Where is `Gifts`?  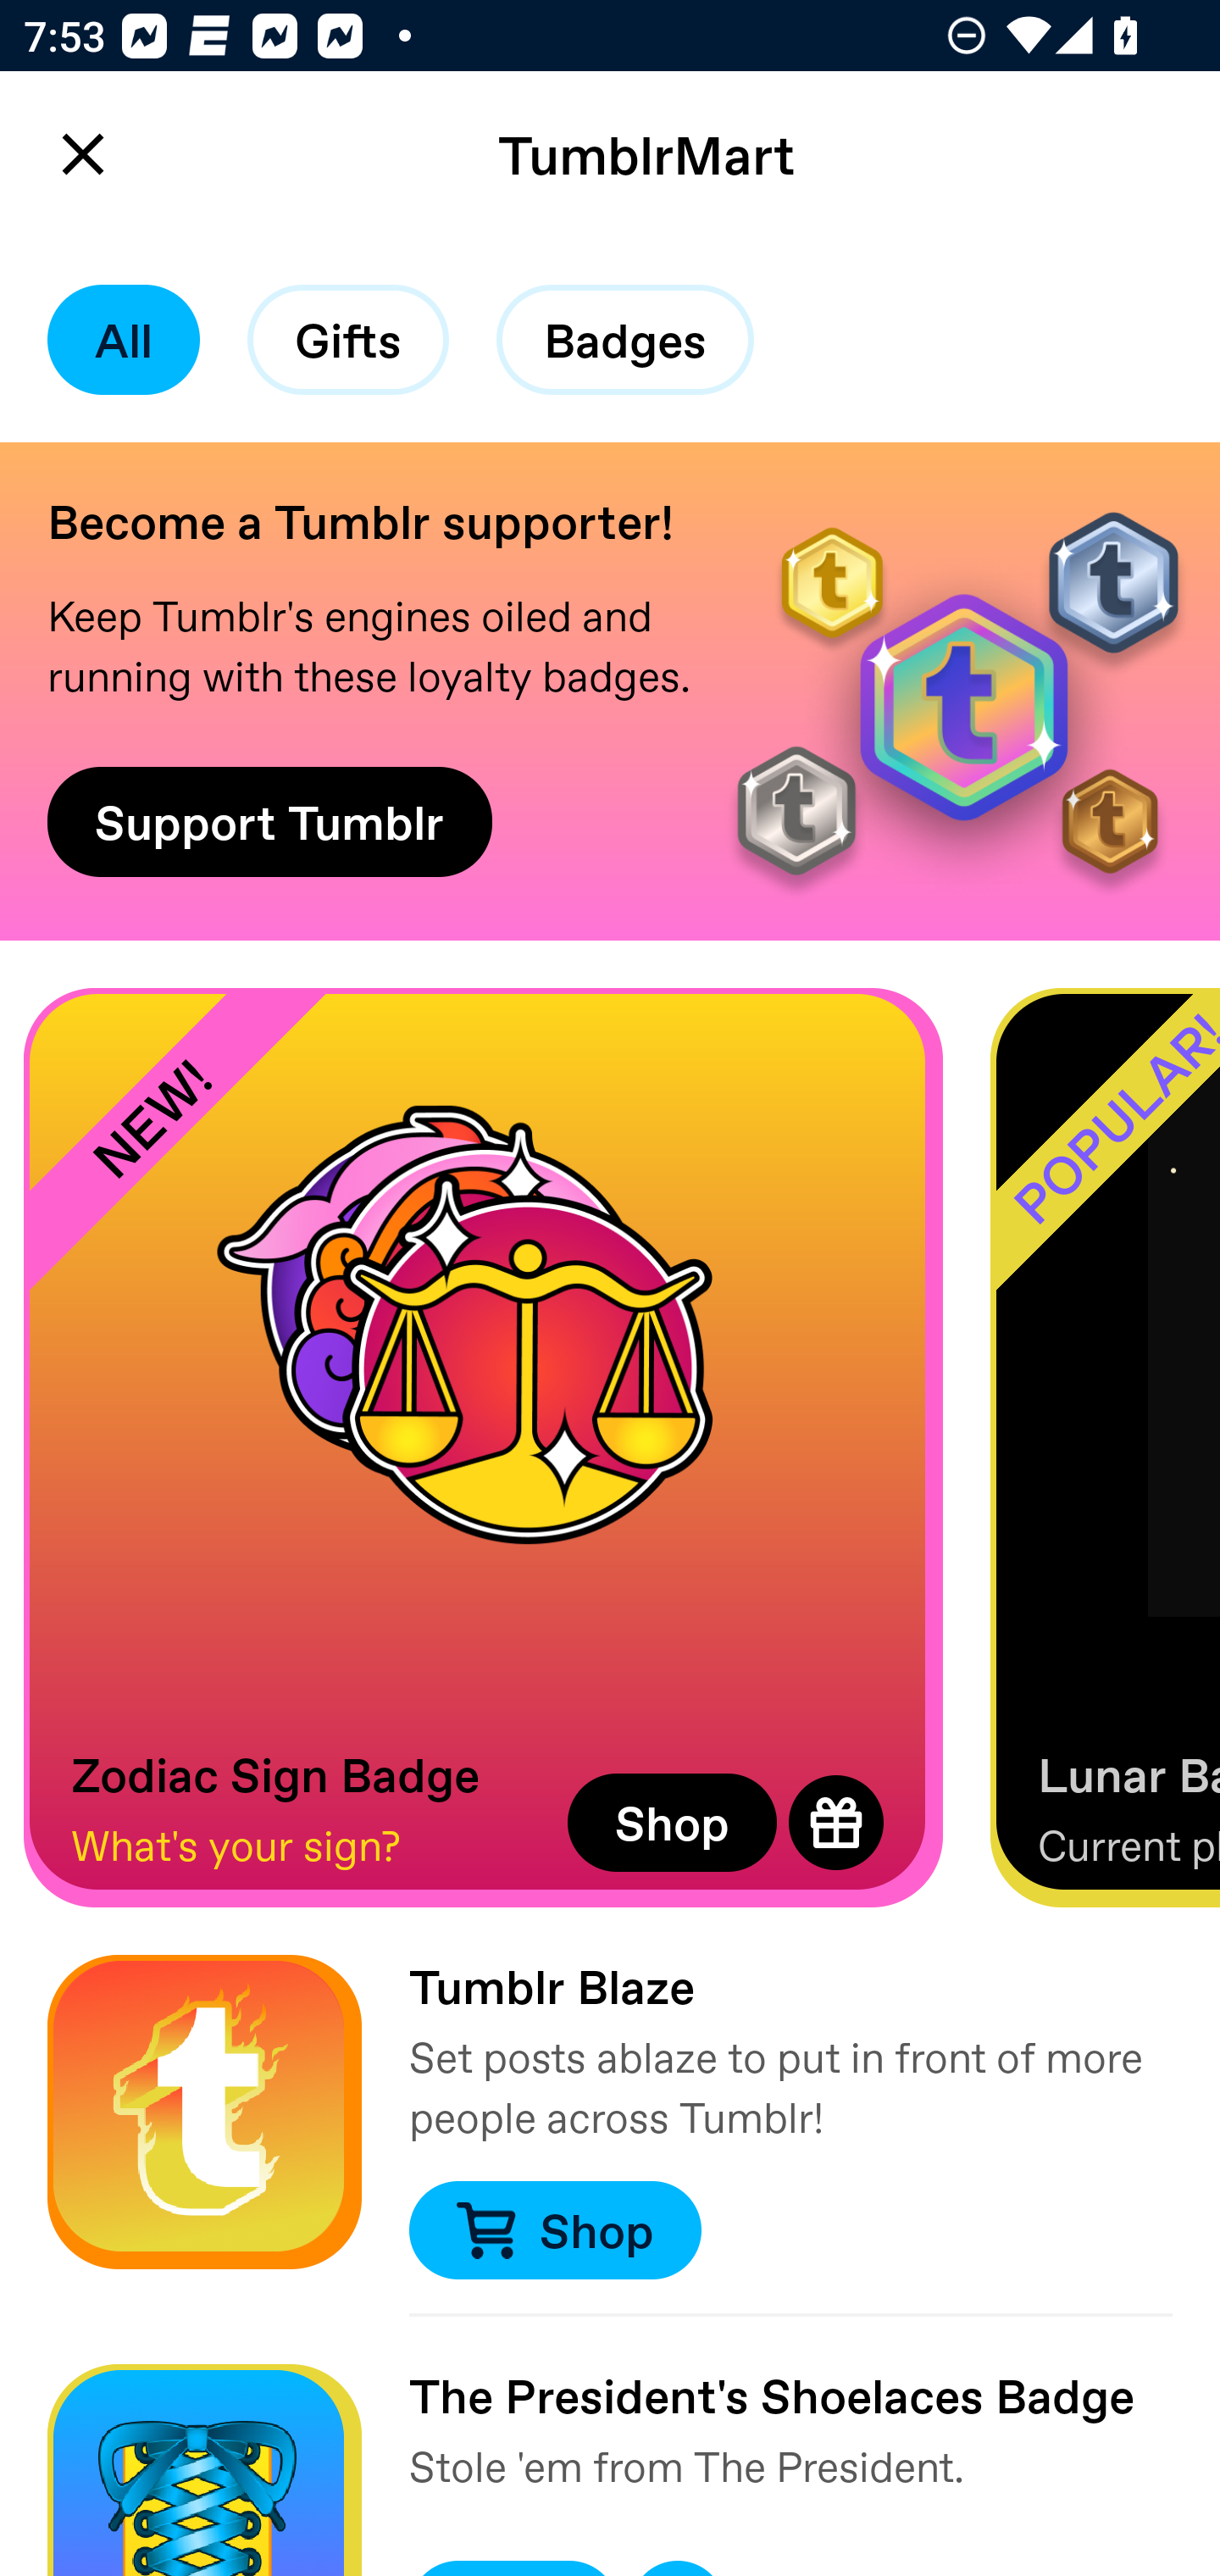
Gifts is located at coordinates (347, 340).